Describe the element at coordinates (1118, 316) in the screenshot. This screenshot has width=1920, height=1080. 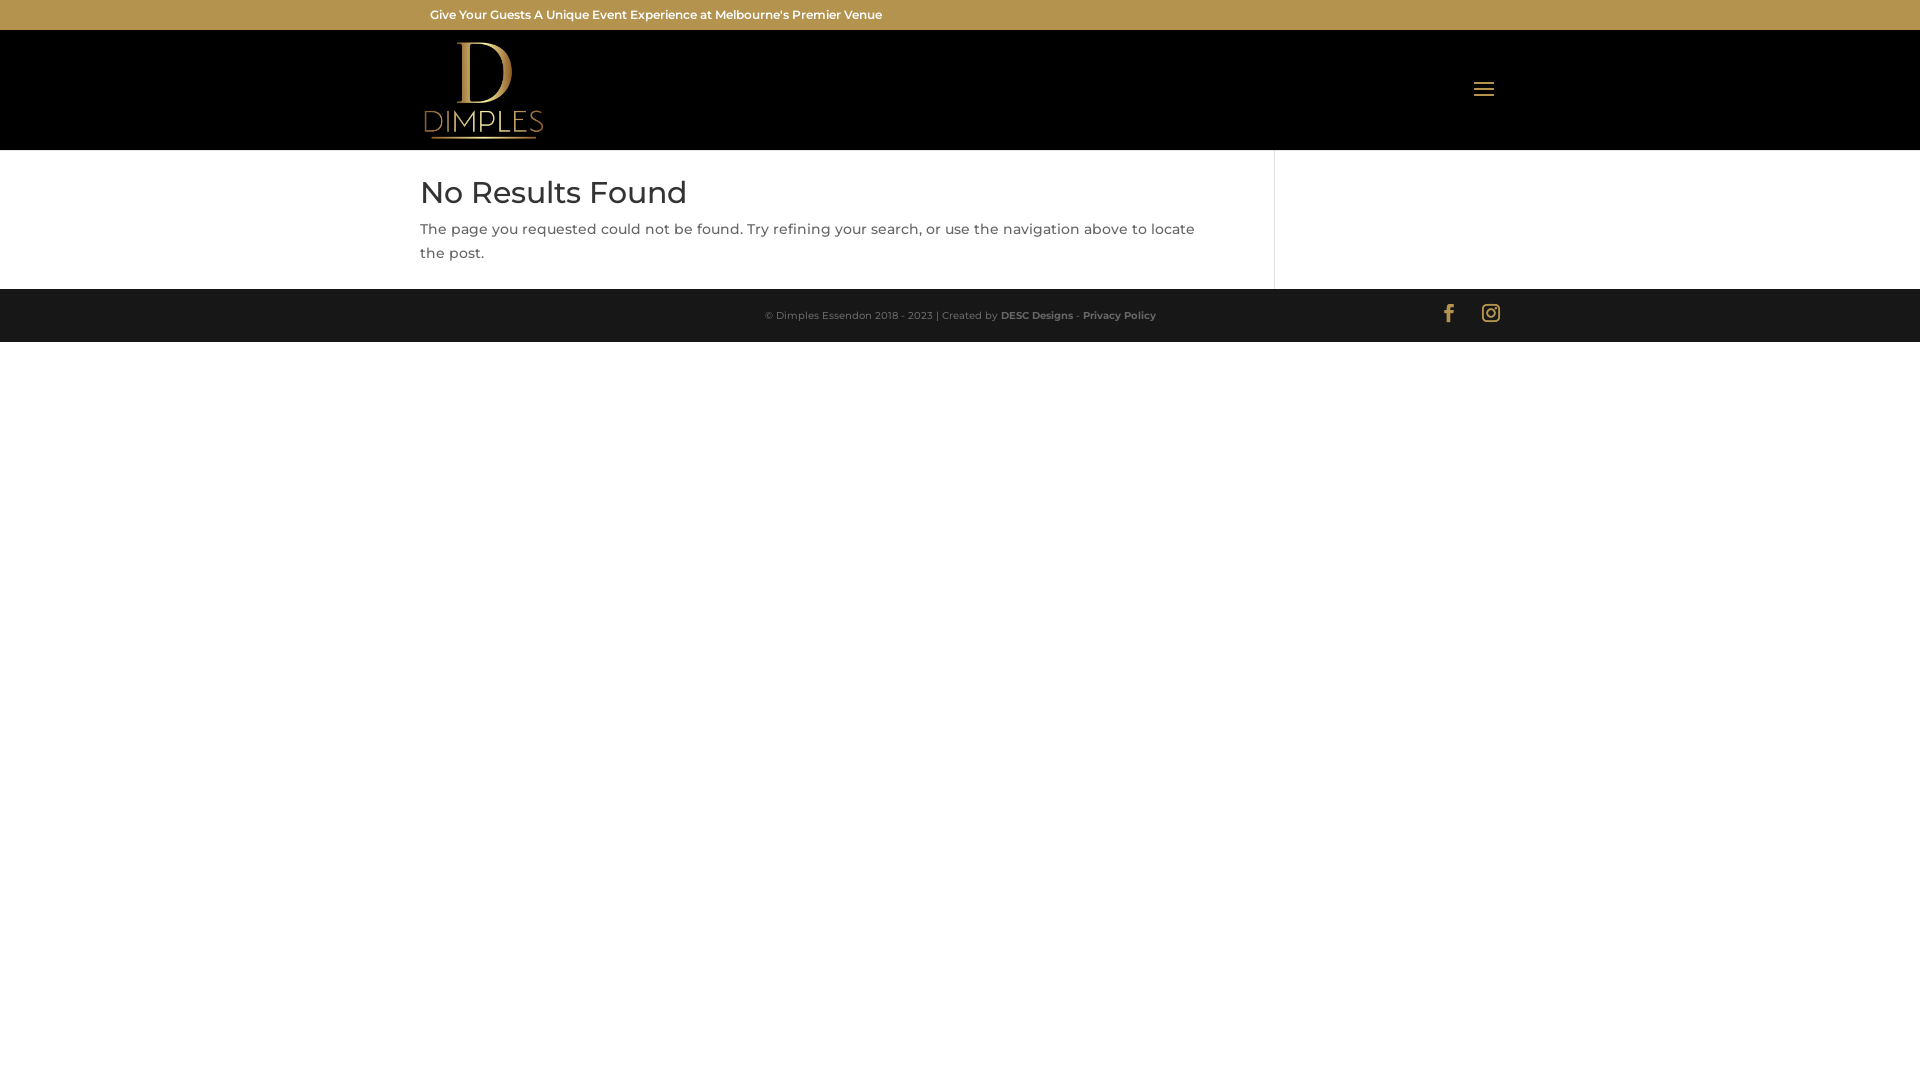
I see `Privacy Policy` at that location.